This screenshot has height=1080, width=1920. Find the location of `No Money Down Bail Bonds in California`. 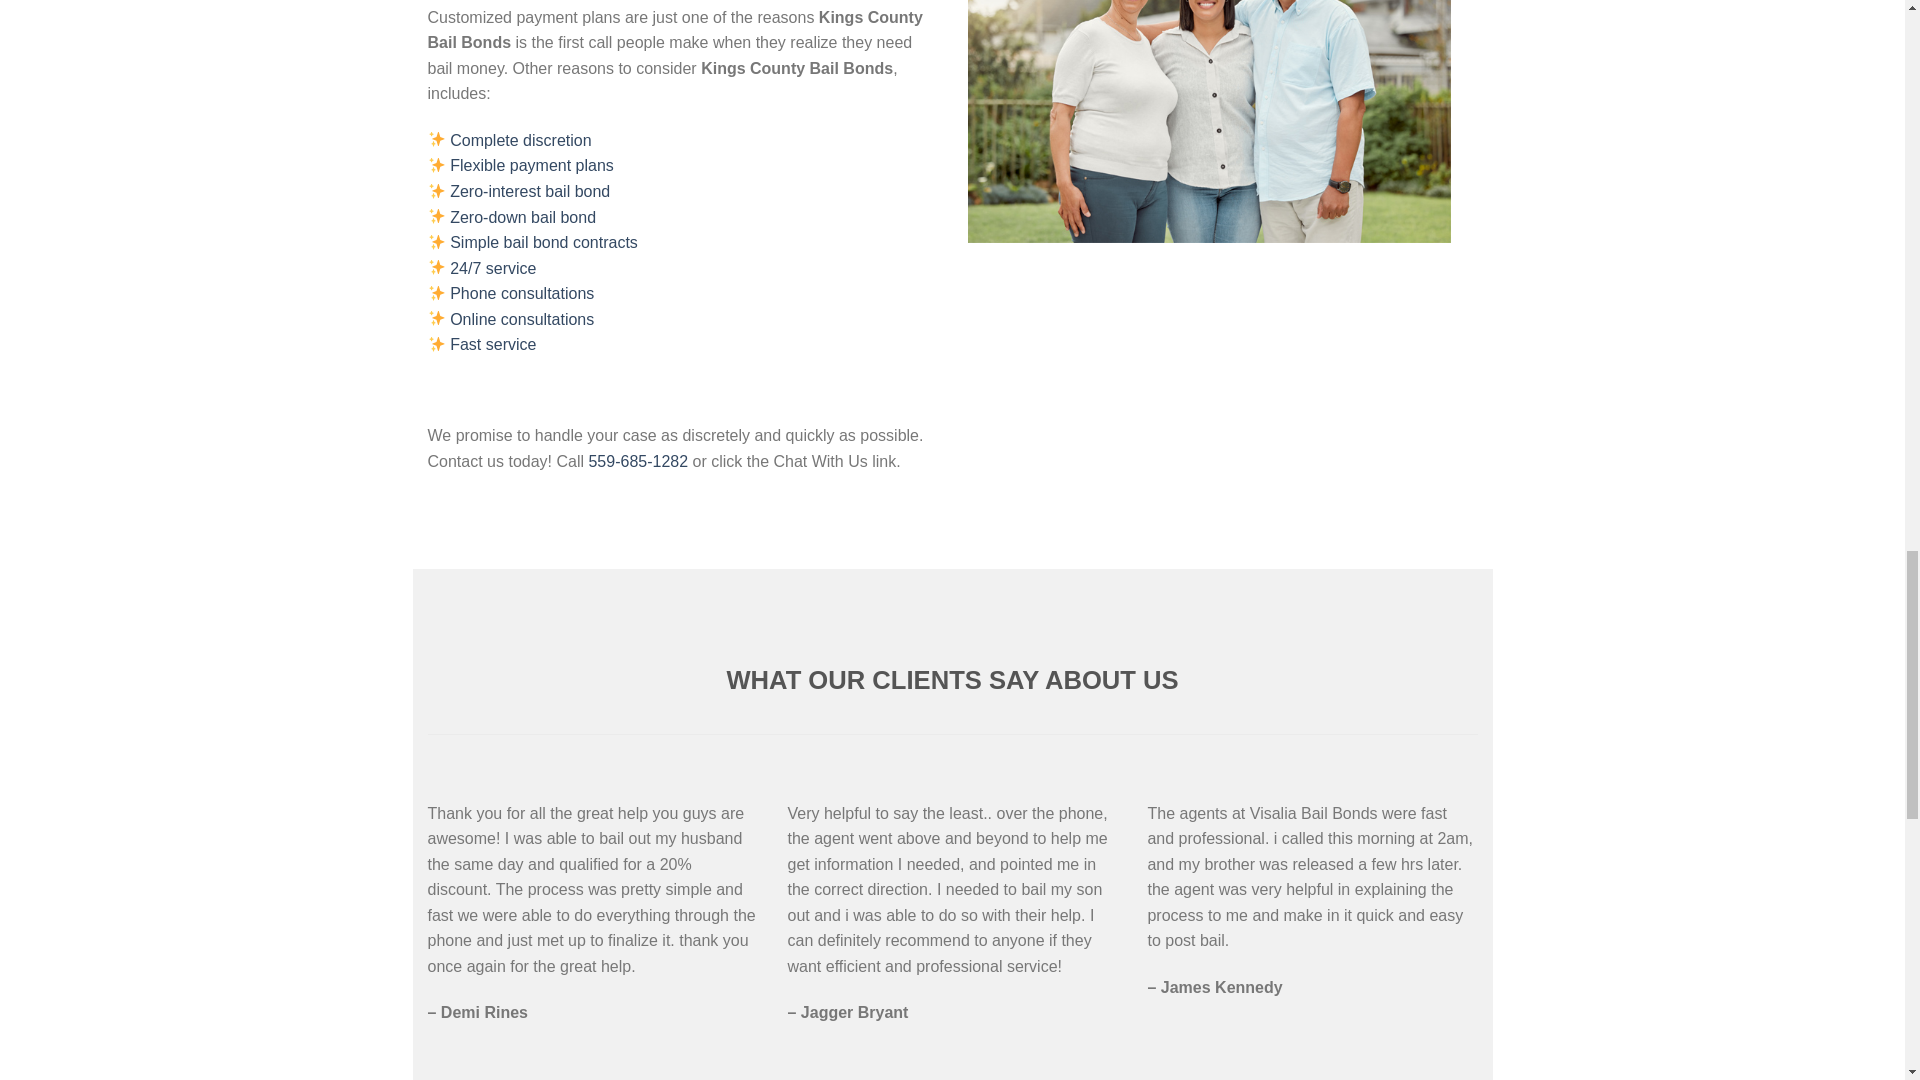

No Money Down Bail Bonds in California is located at coordinates (522, 216).